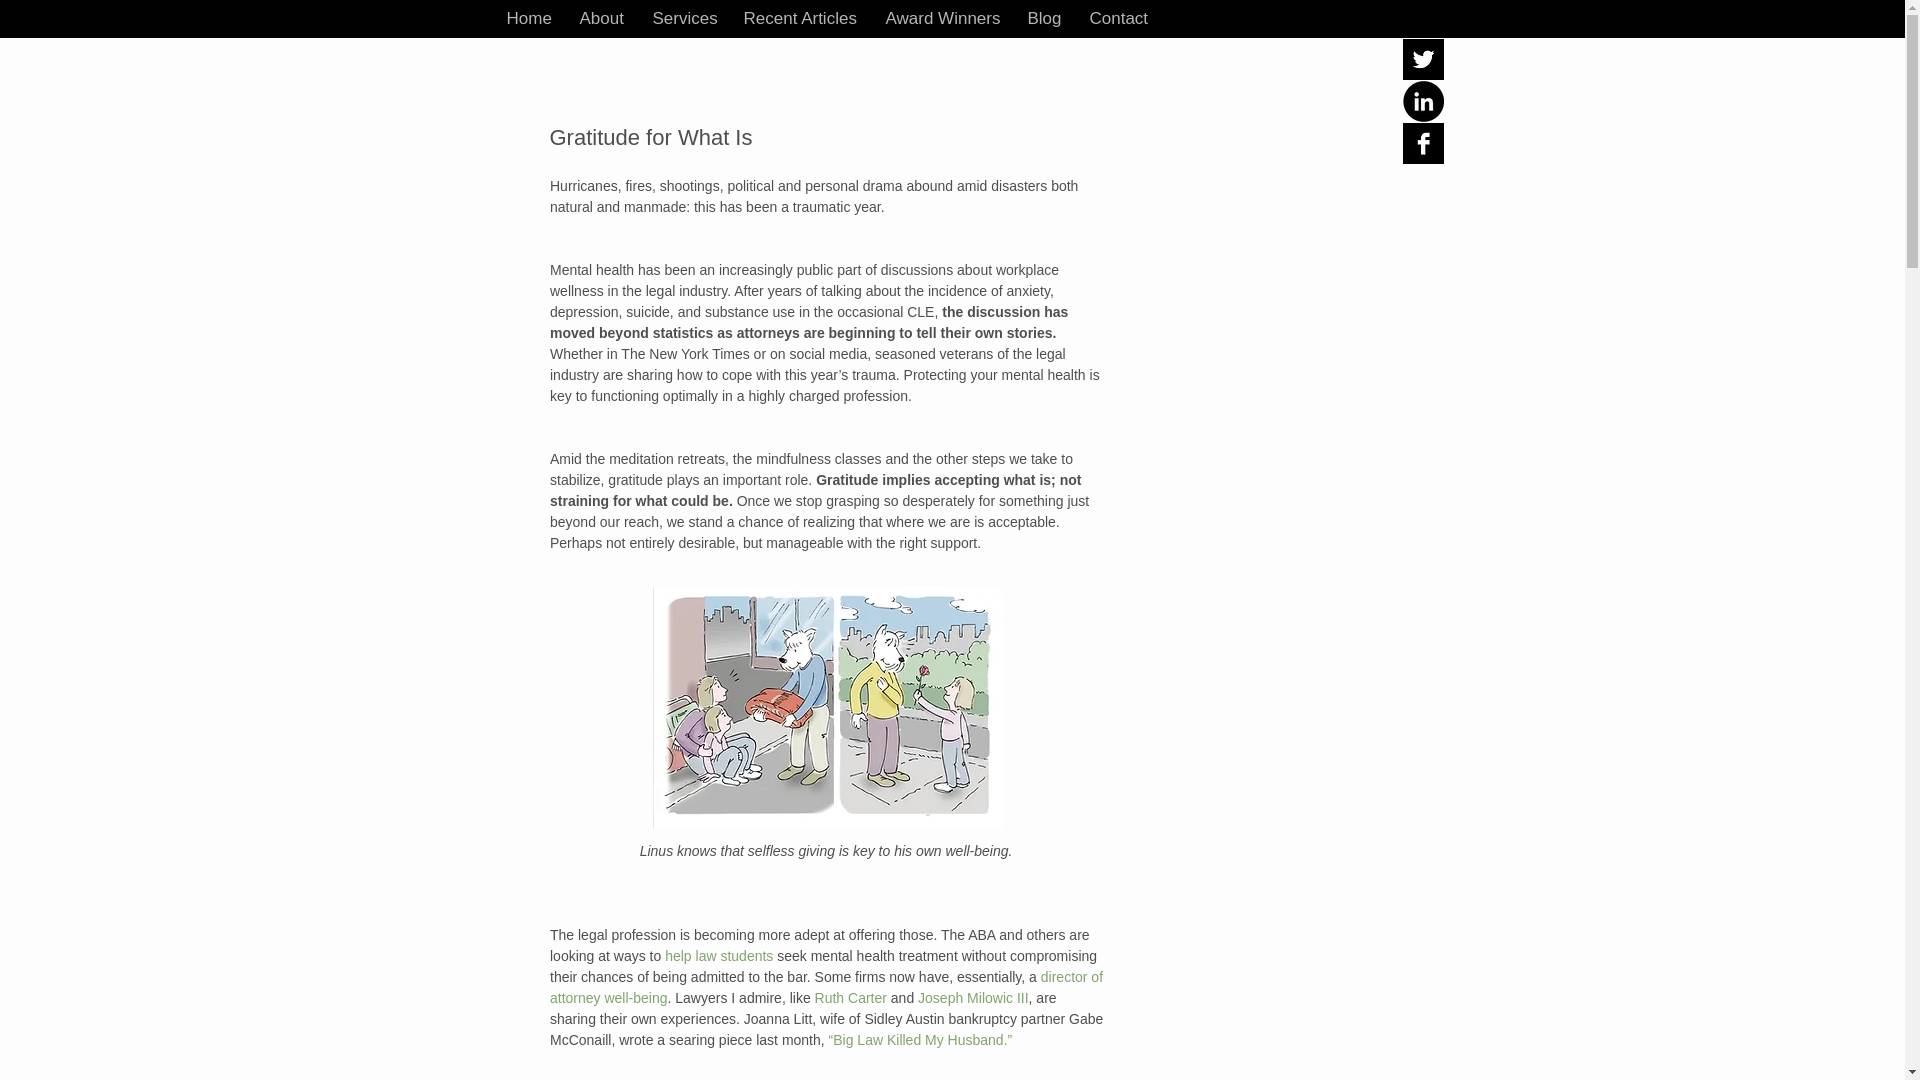  What do you see at coordinates (972, 998) in the screenshot?
I see `Joseph Milowic III` at bounding box center [972, 998].